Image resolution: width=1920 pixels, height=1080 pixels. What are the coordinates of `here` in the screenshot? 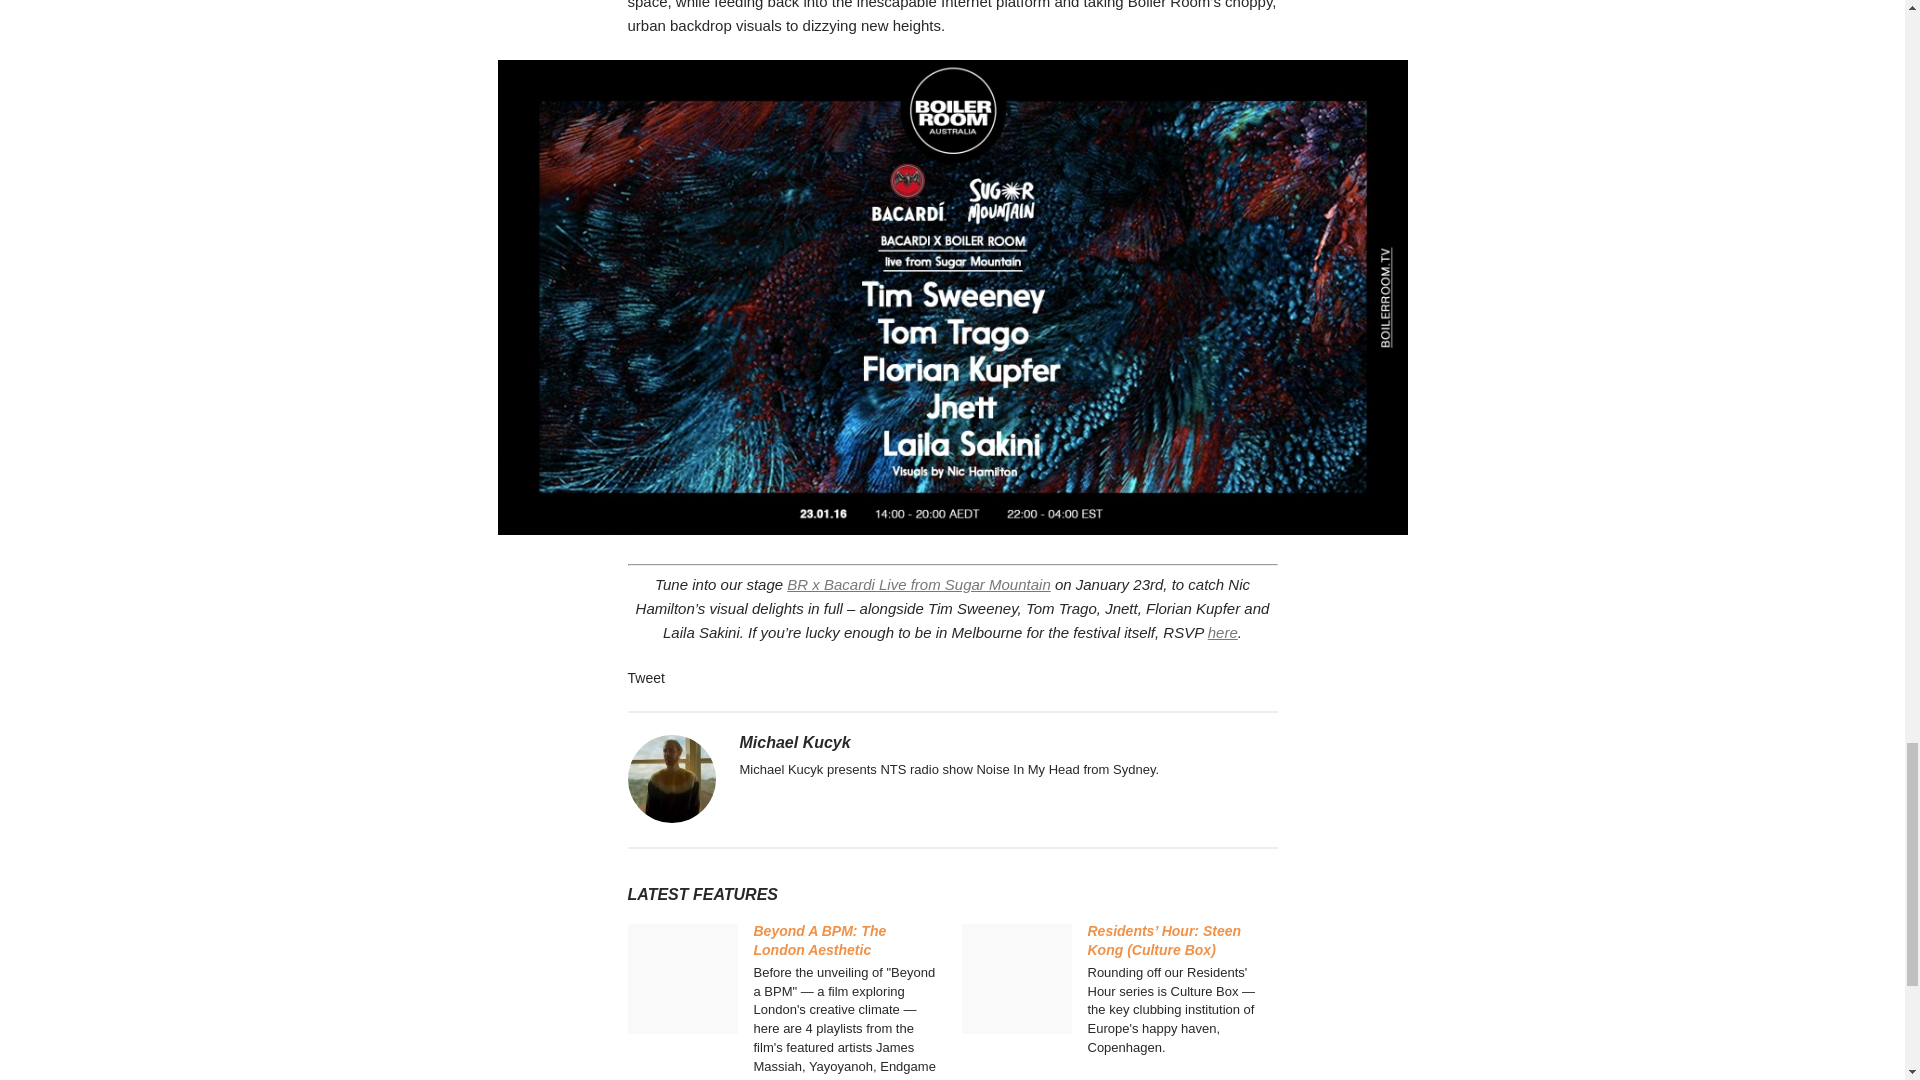 It's located at (1222, 632).